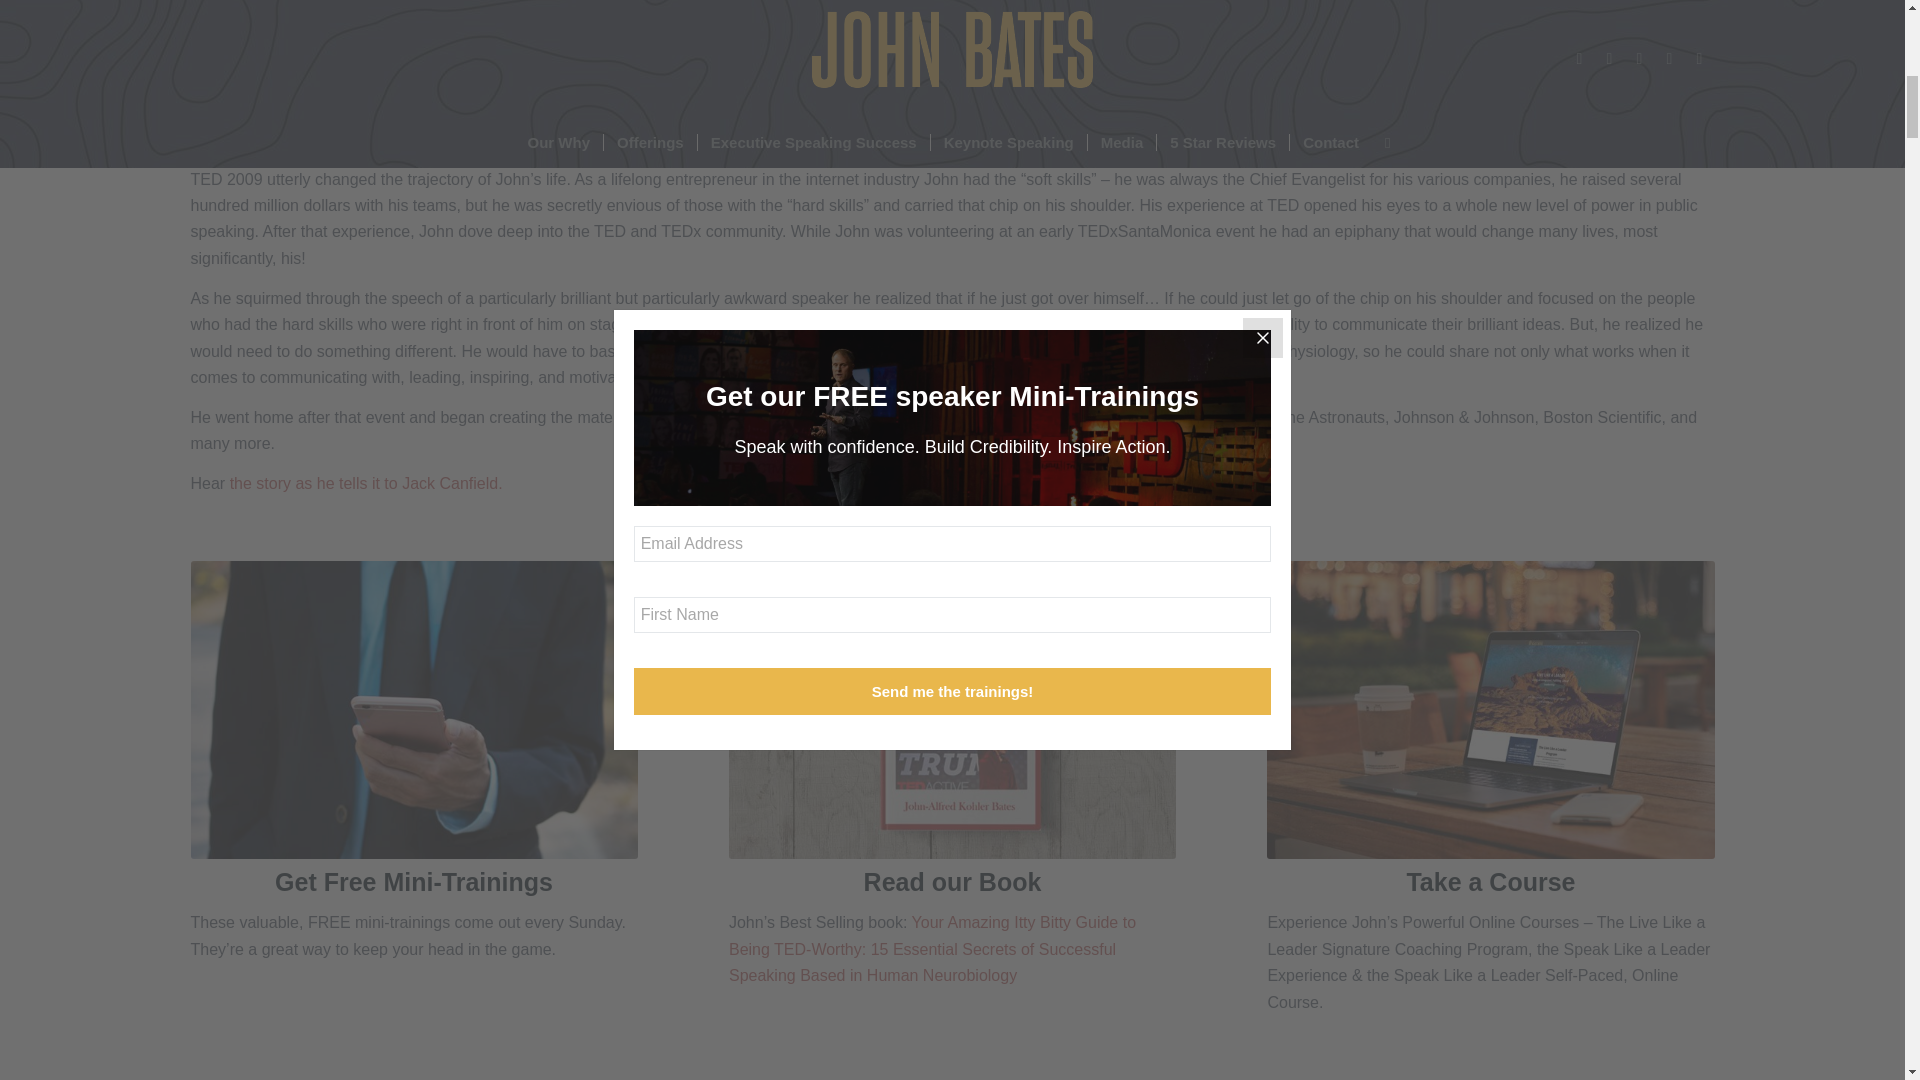 Image resolution: width=1920 pixels, height=1080 pixels. I want to click on itty-bitty-cover, so click(952, 709).